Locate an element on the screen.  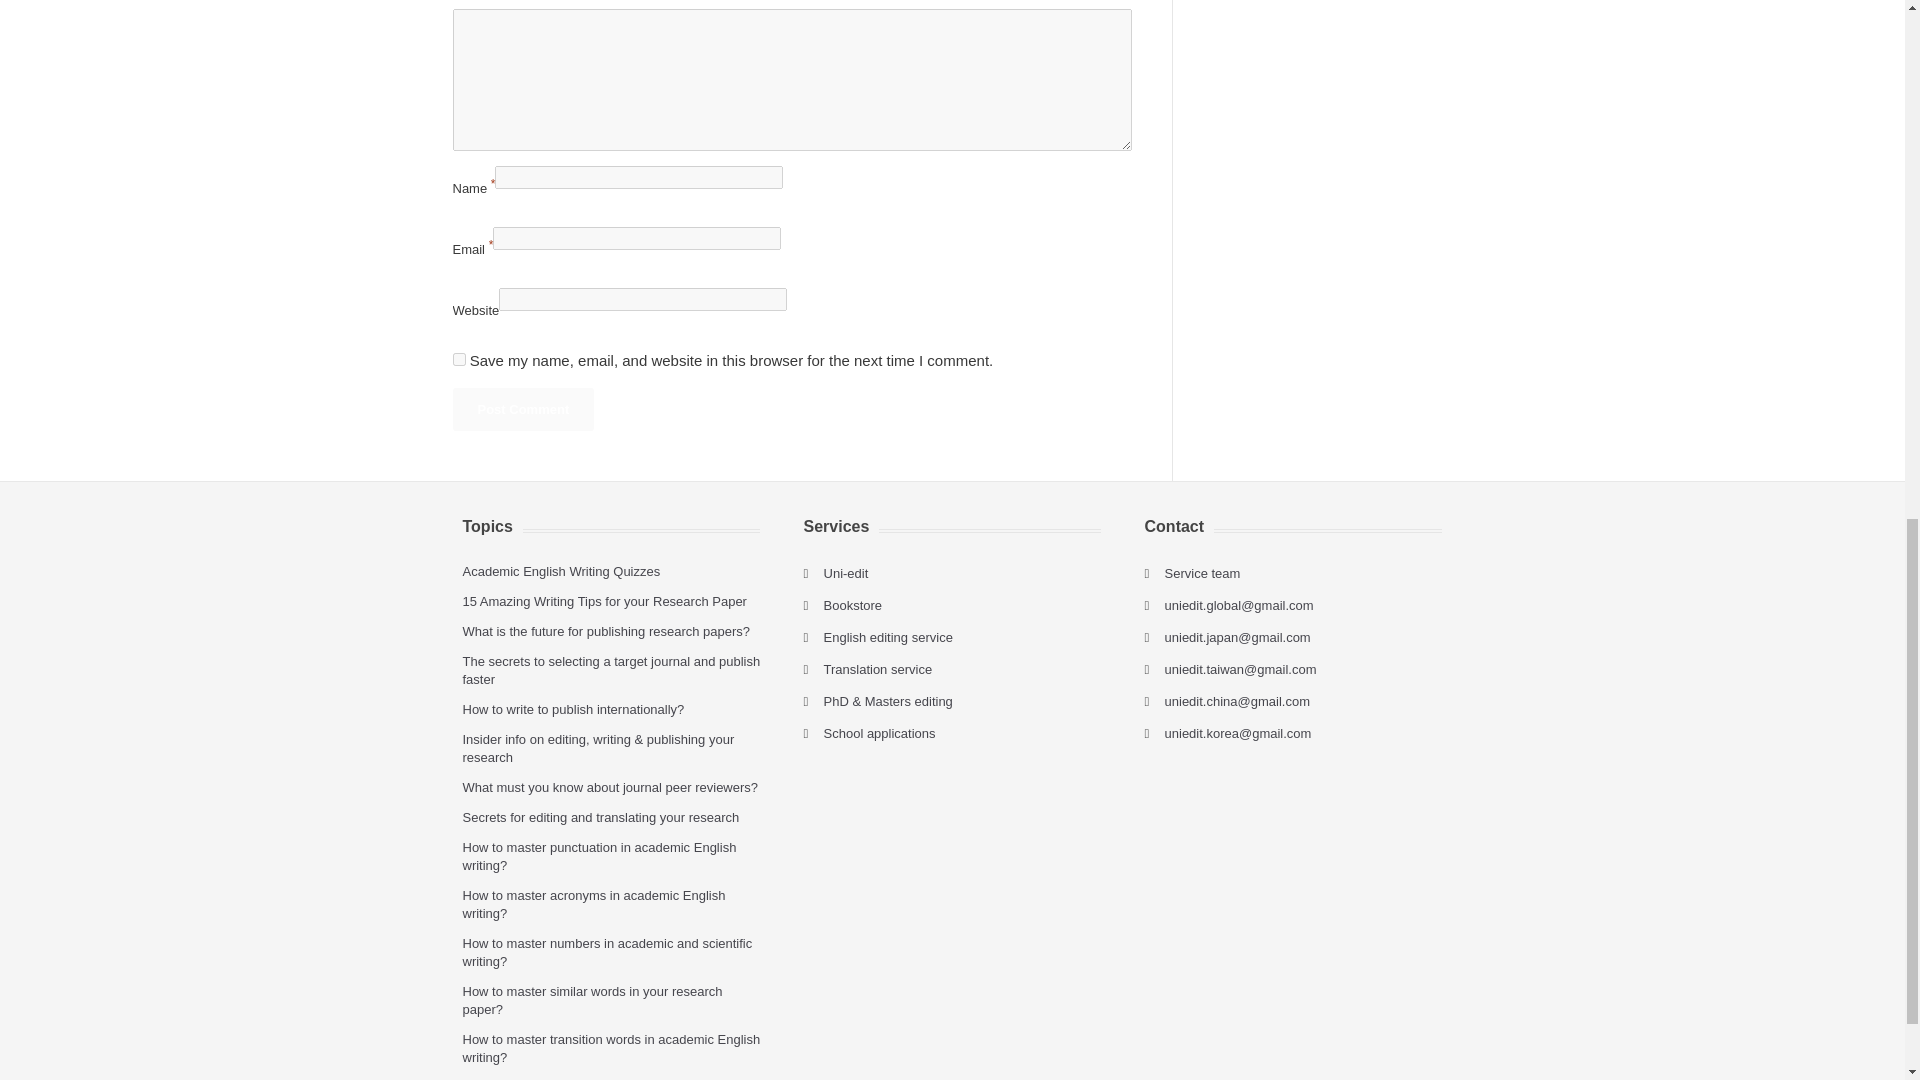
Post Comment is located at coordinates (522, 408).